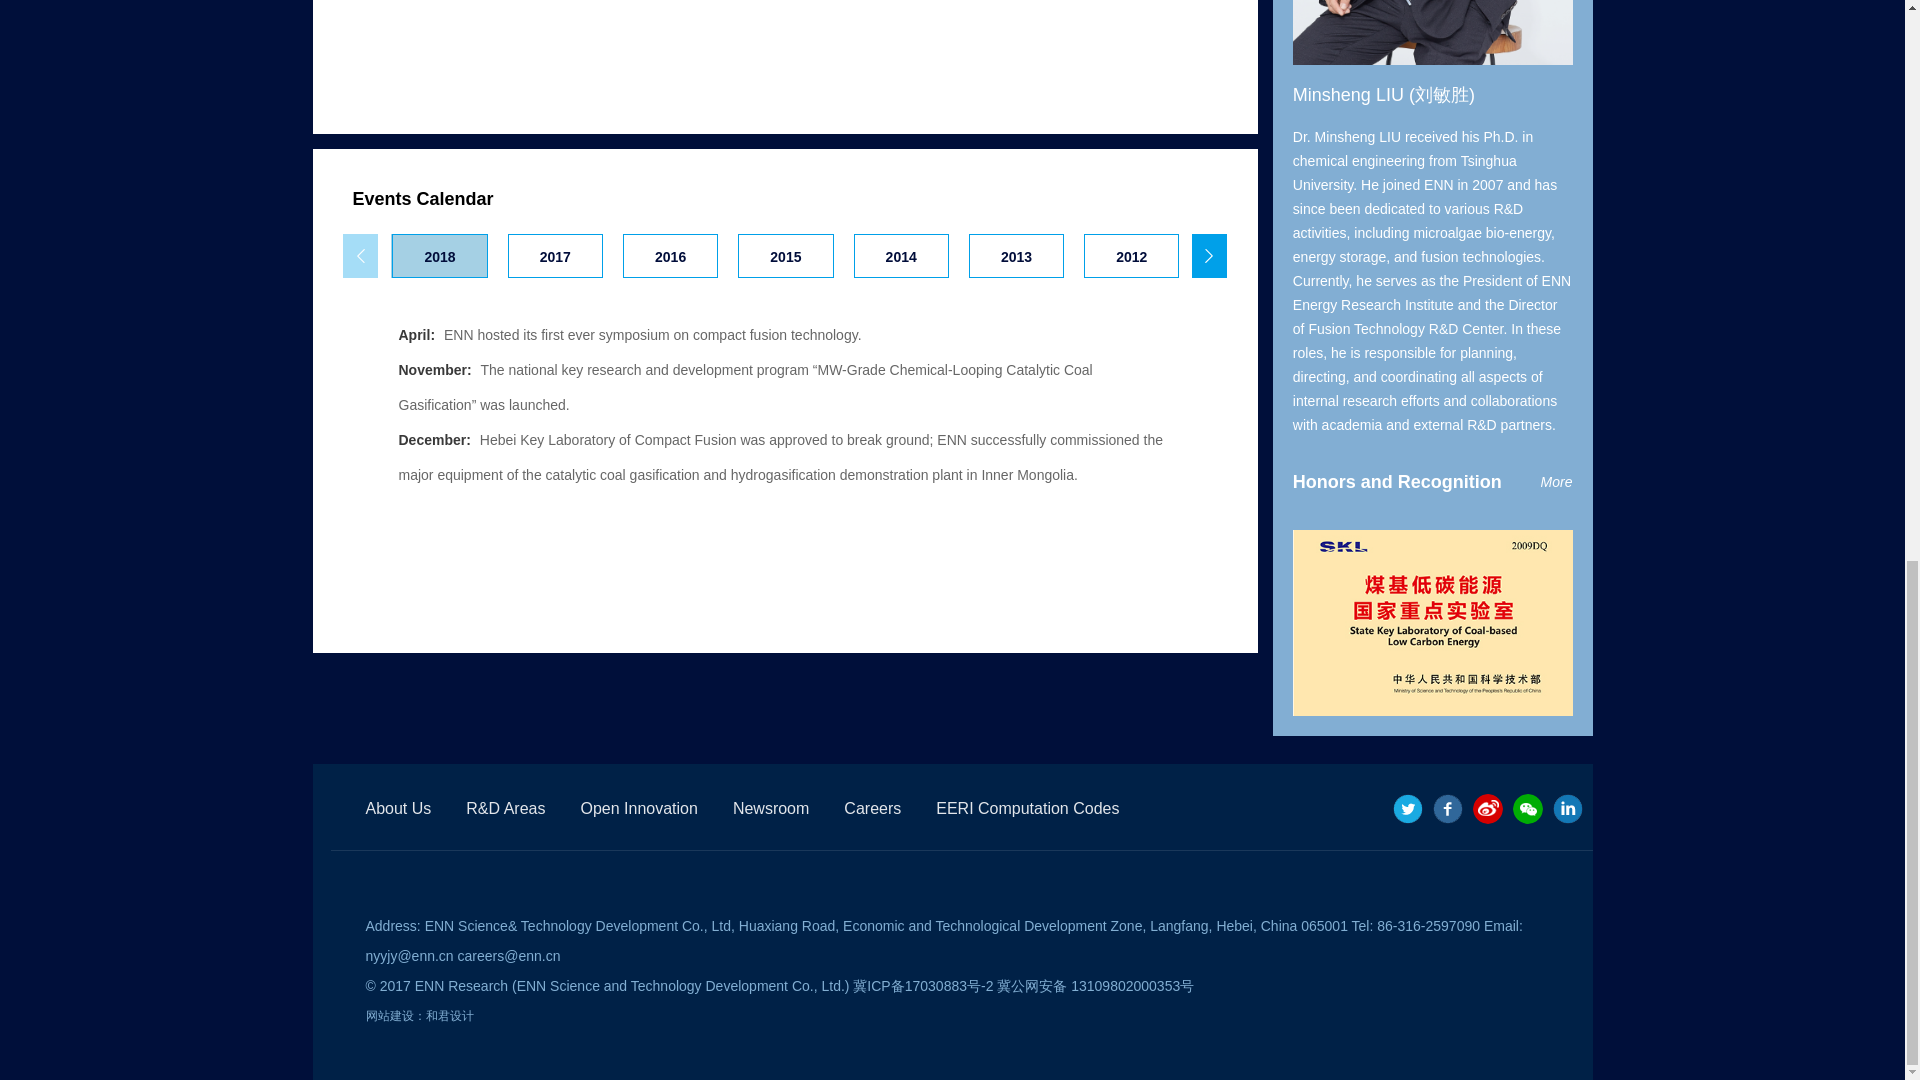  Describe the element at coordinates (638, 808) in the screenshot. I see `Open Innovation` at that location.